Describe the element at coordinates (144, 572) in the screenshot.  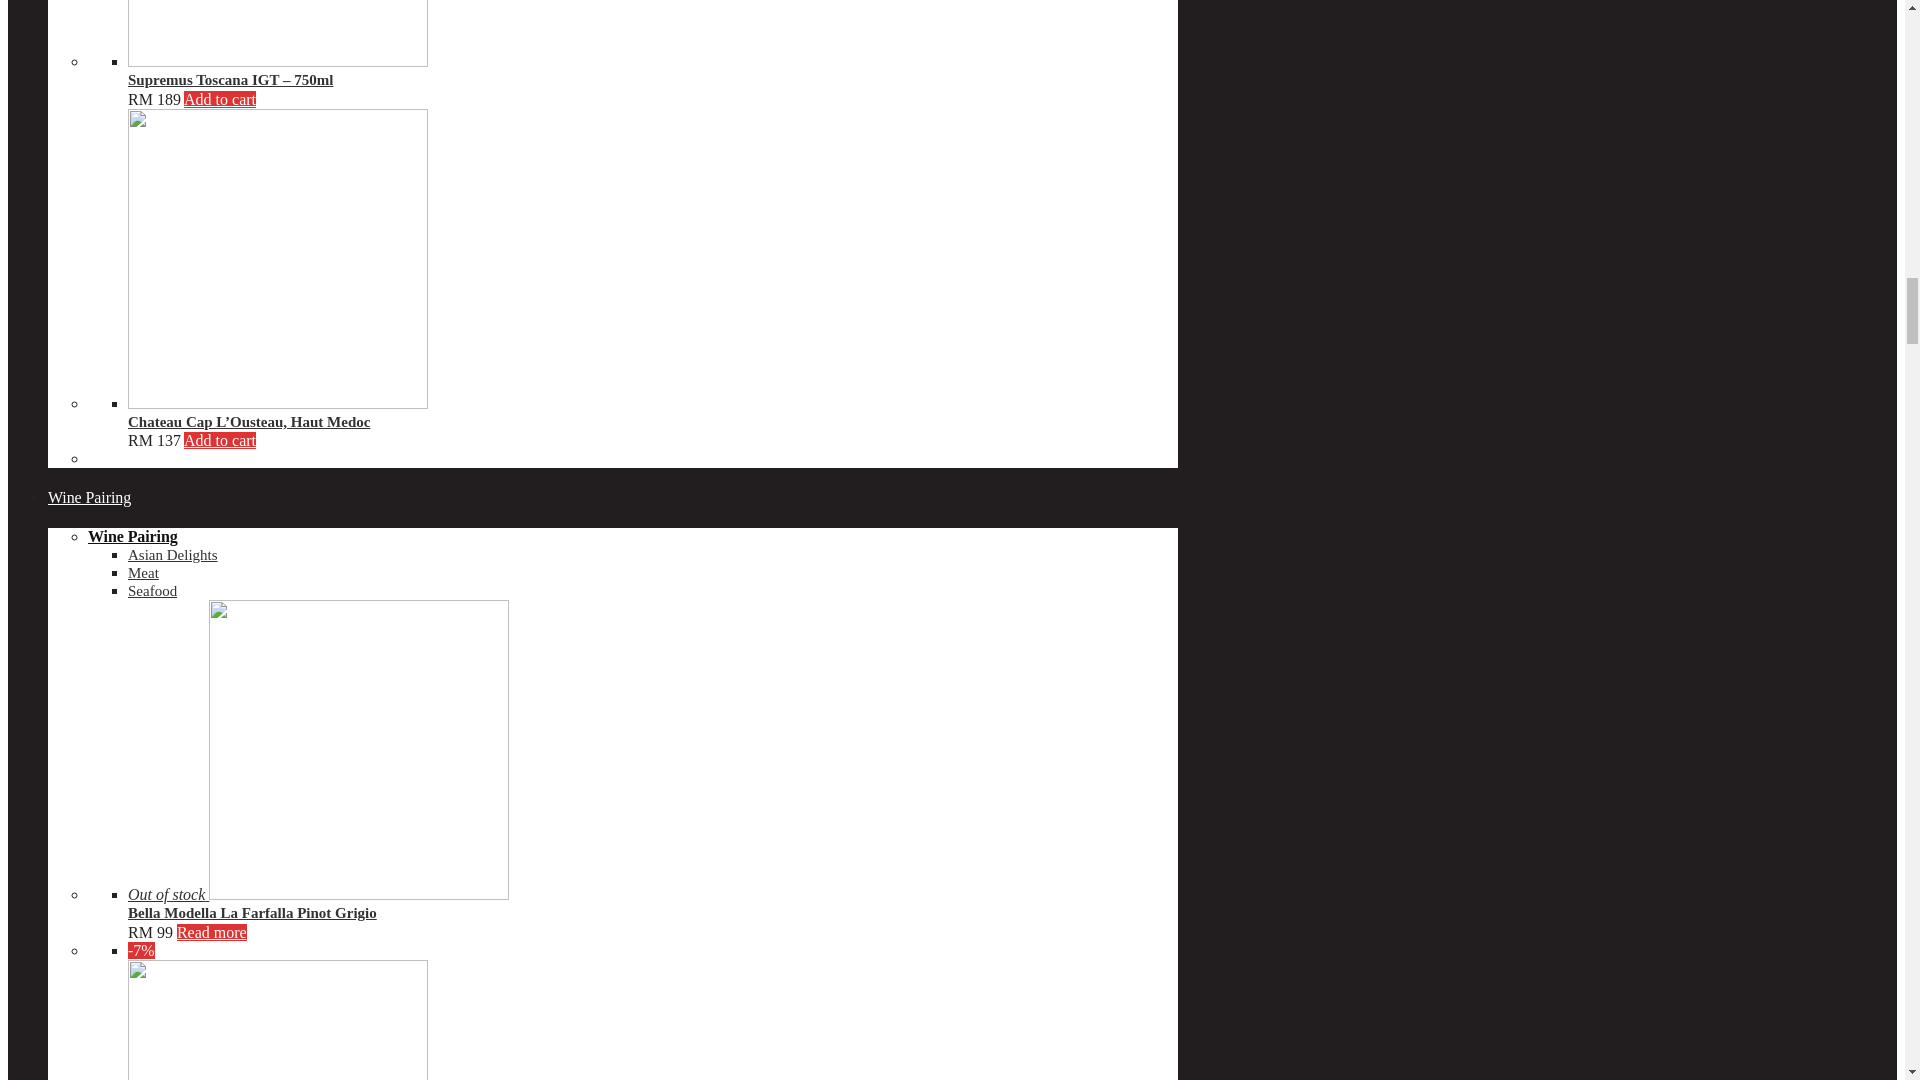
I see `Meat` at that location.